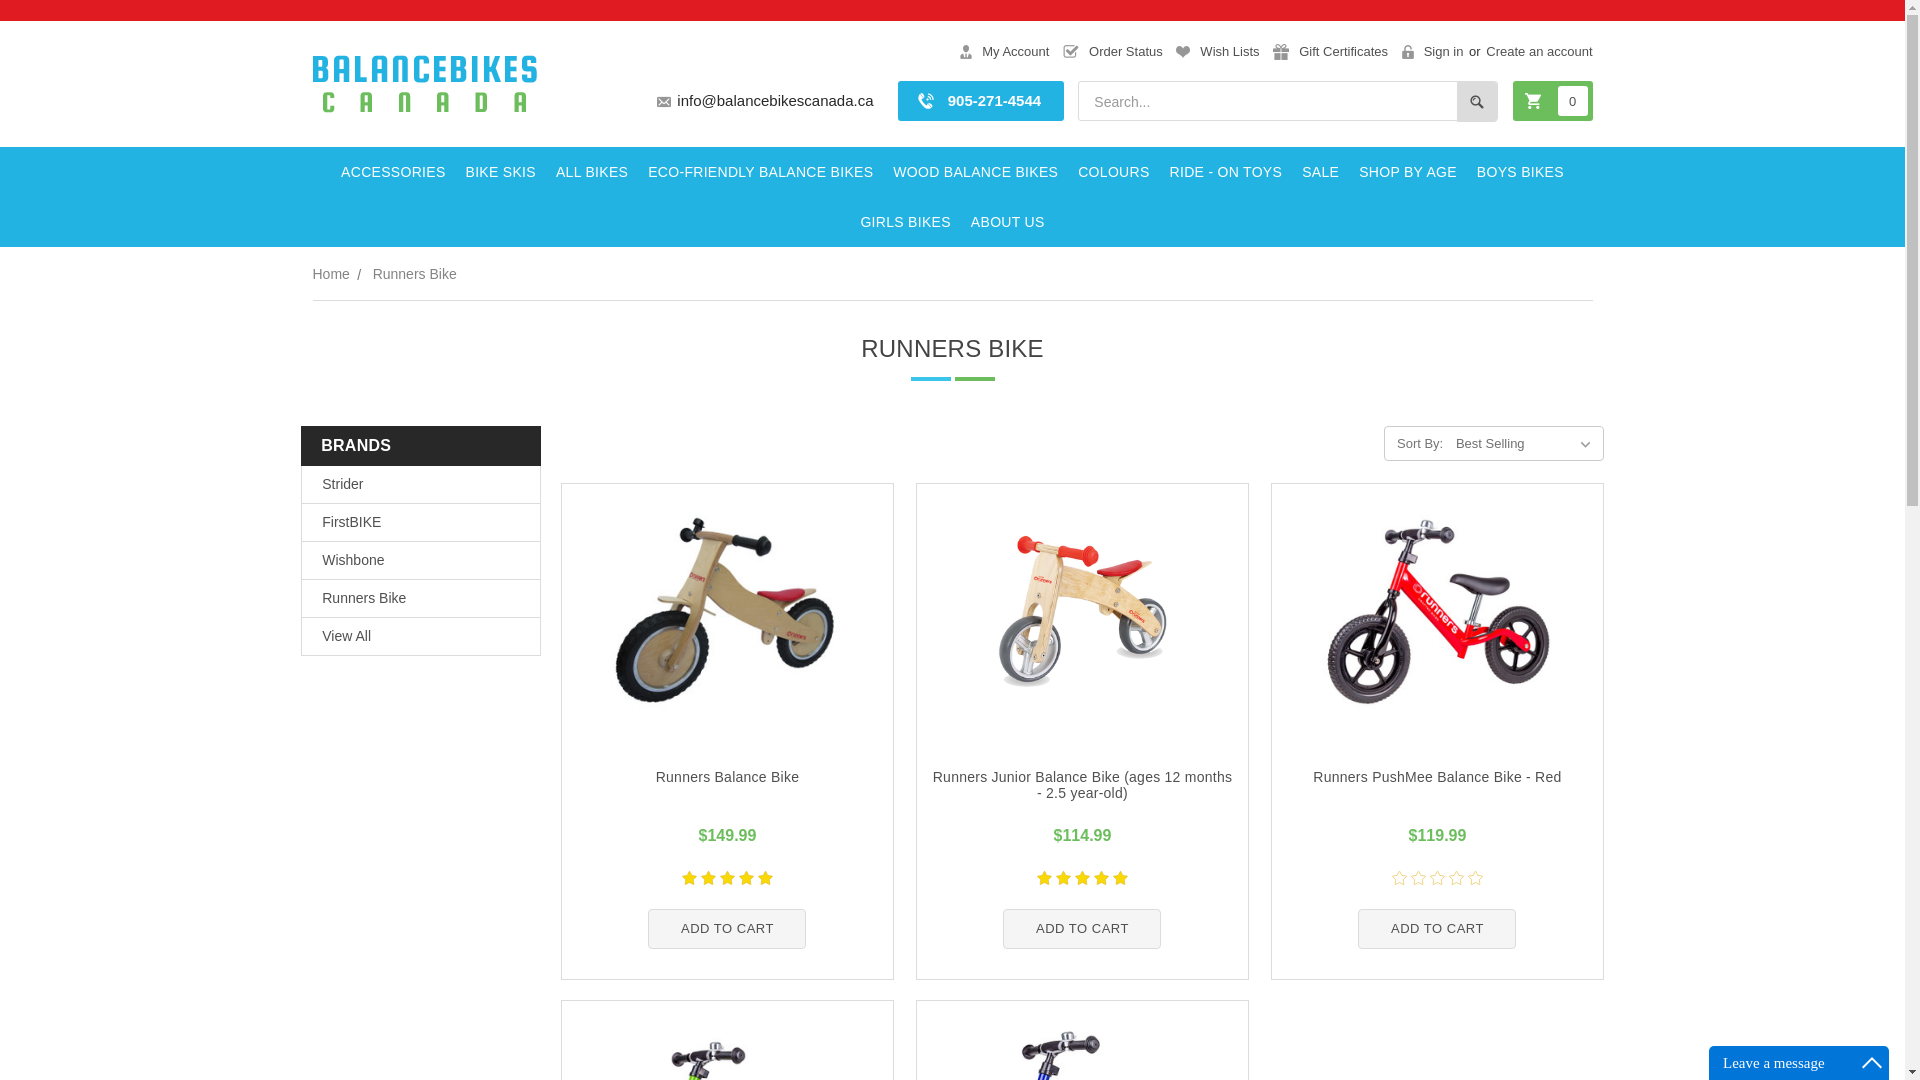 The height and width of the screenshot is (1080, 1920). I want to click on COLOURS, so click(1113, 171).